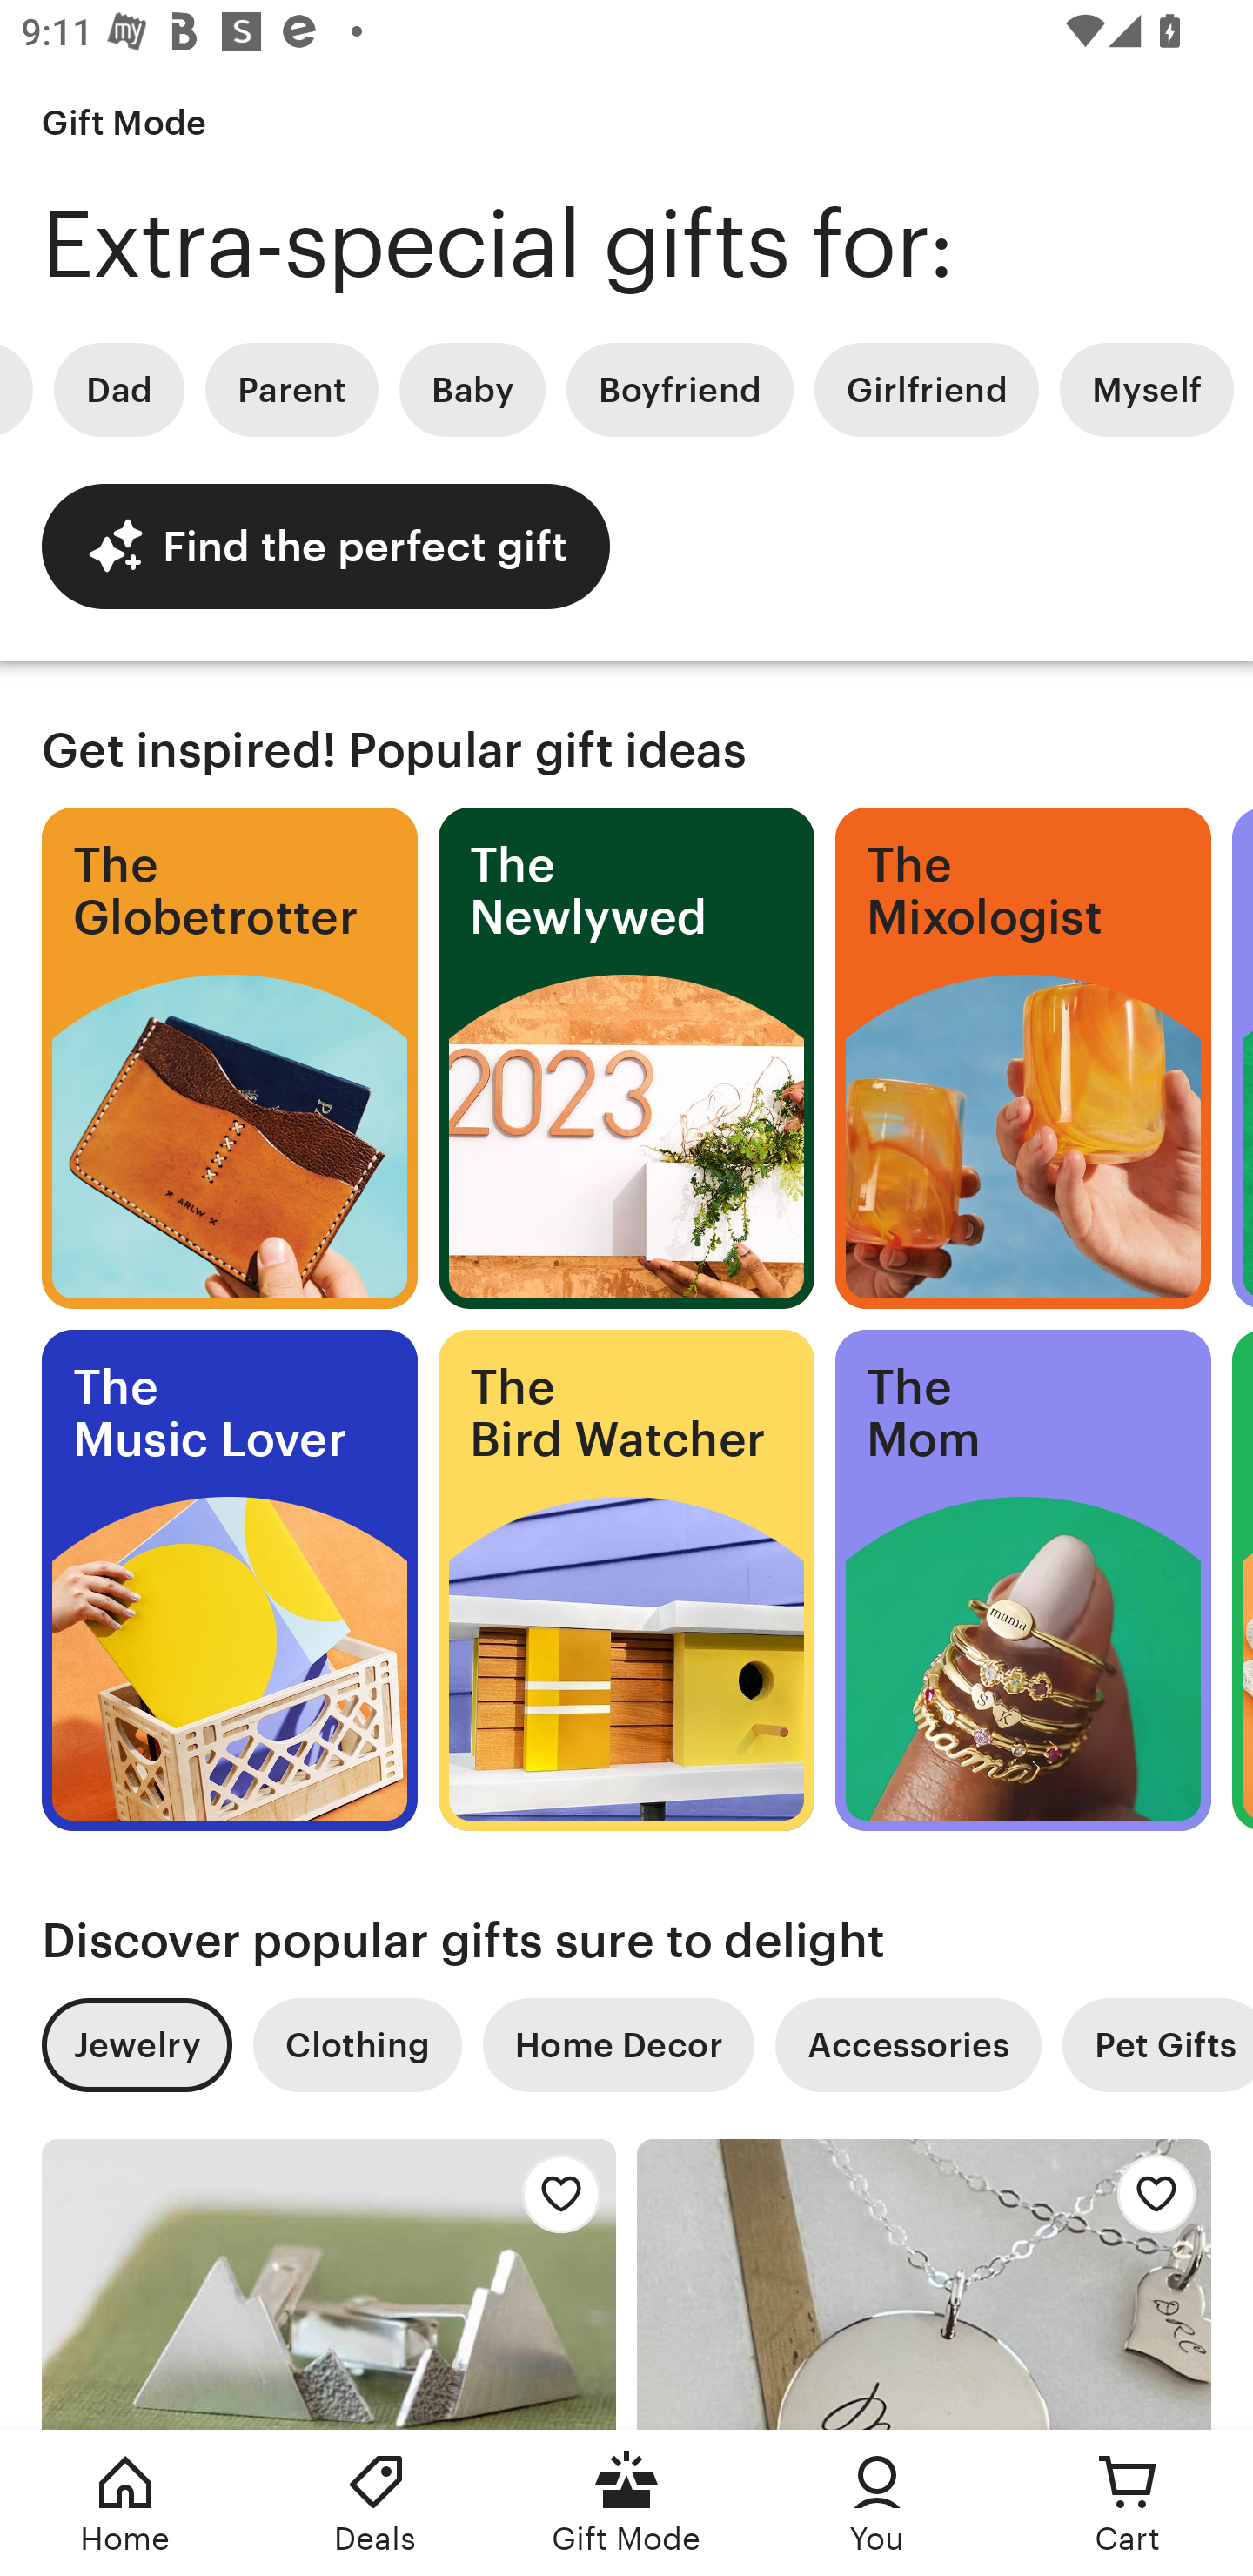 Image resolution: width=1253 pixels, height=2576 pixels. I want to click on The Globetrotter, so click(229, 1058).